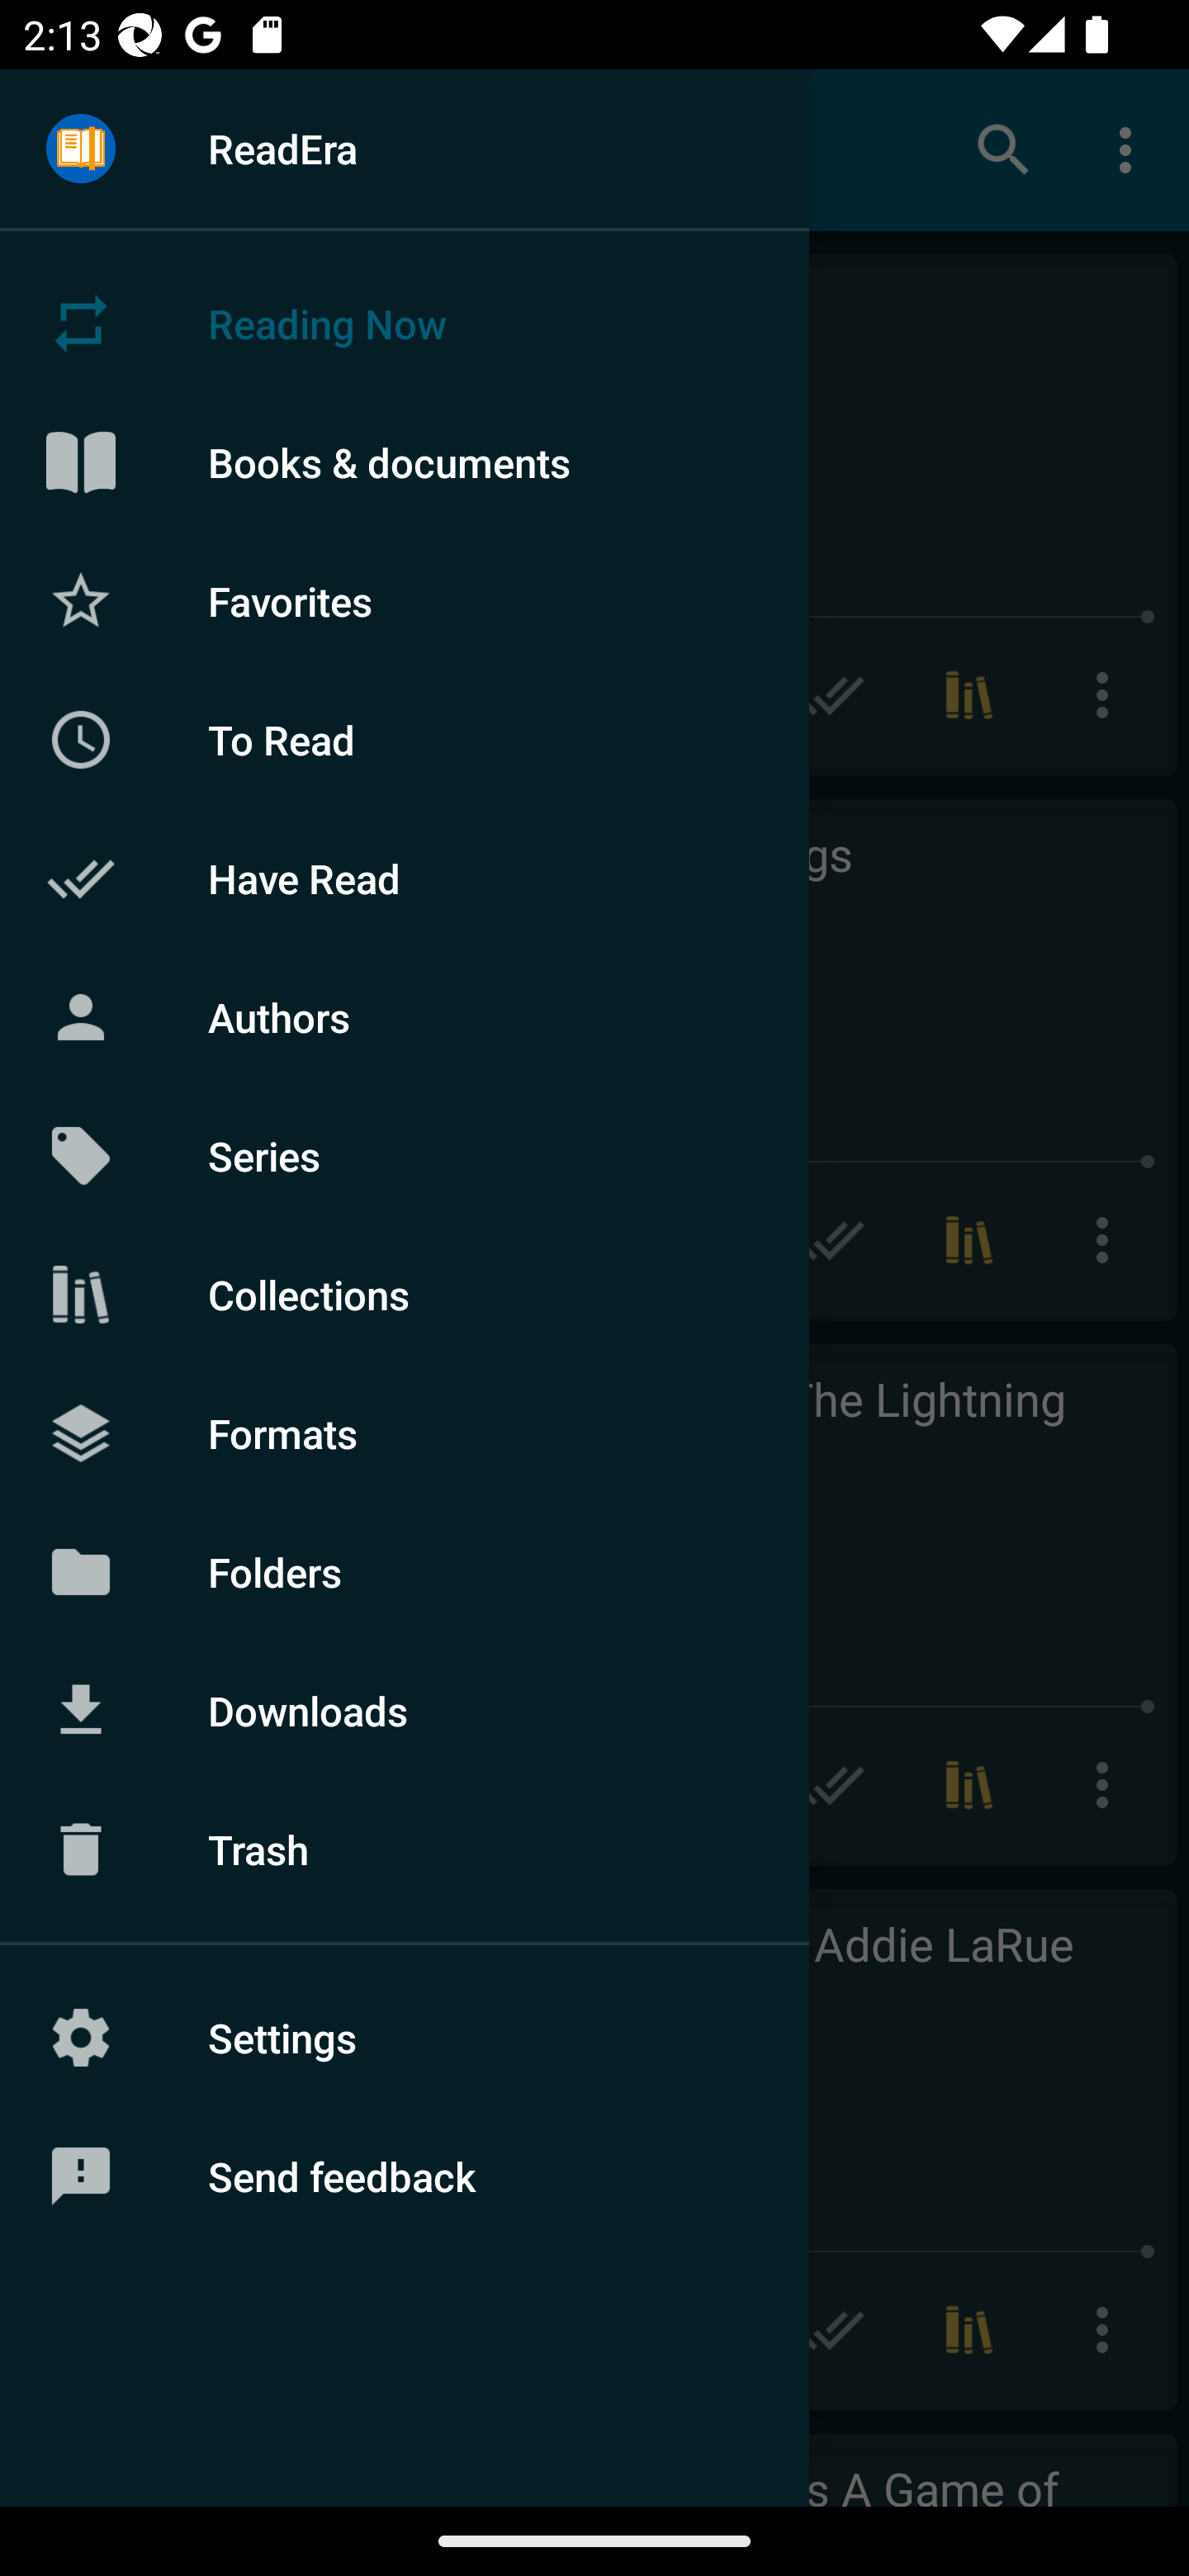  I want to click on Search books & documents, so click(1004, 149).